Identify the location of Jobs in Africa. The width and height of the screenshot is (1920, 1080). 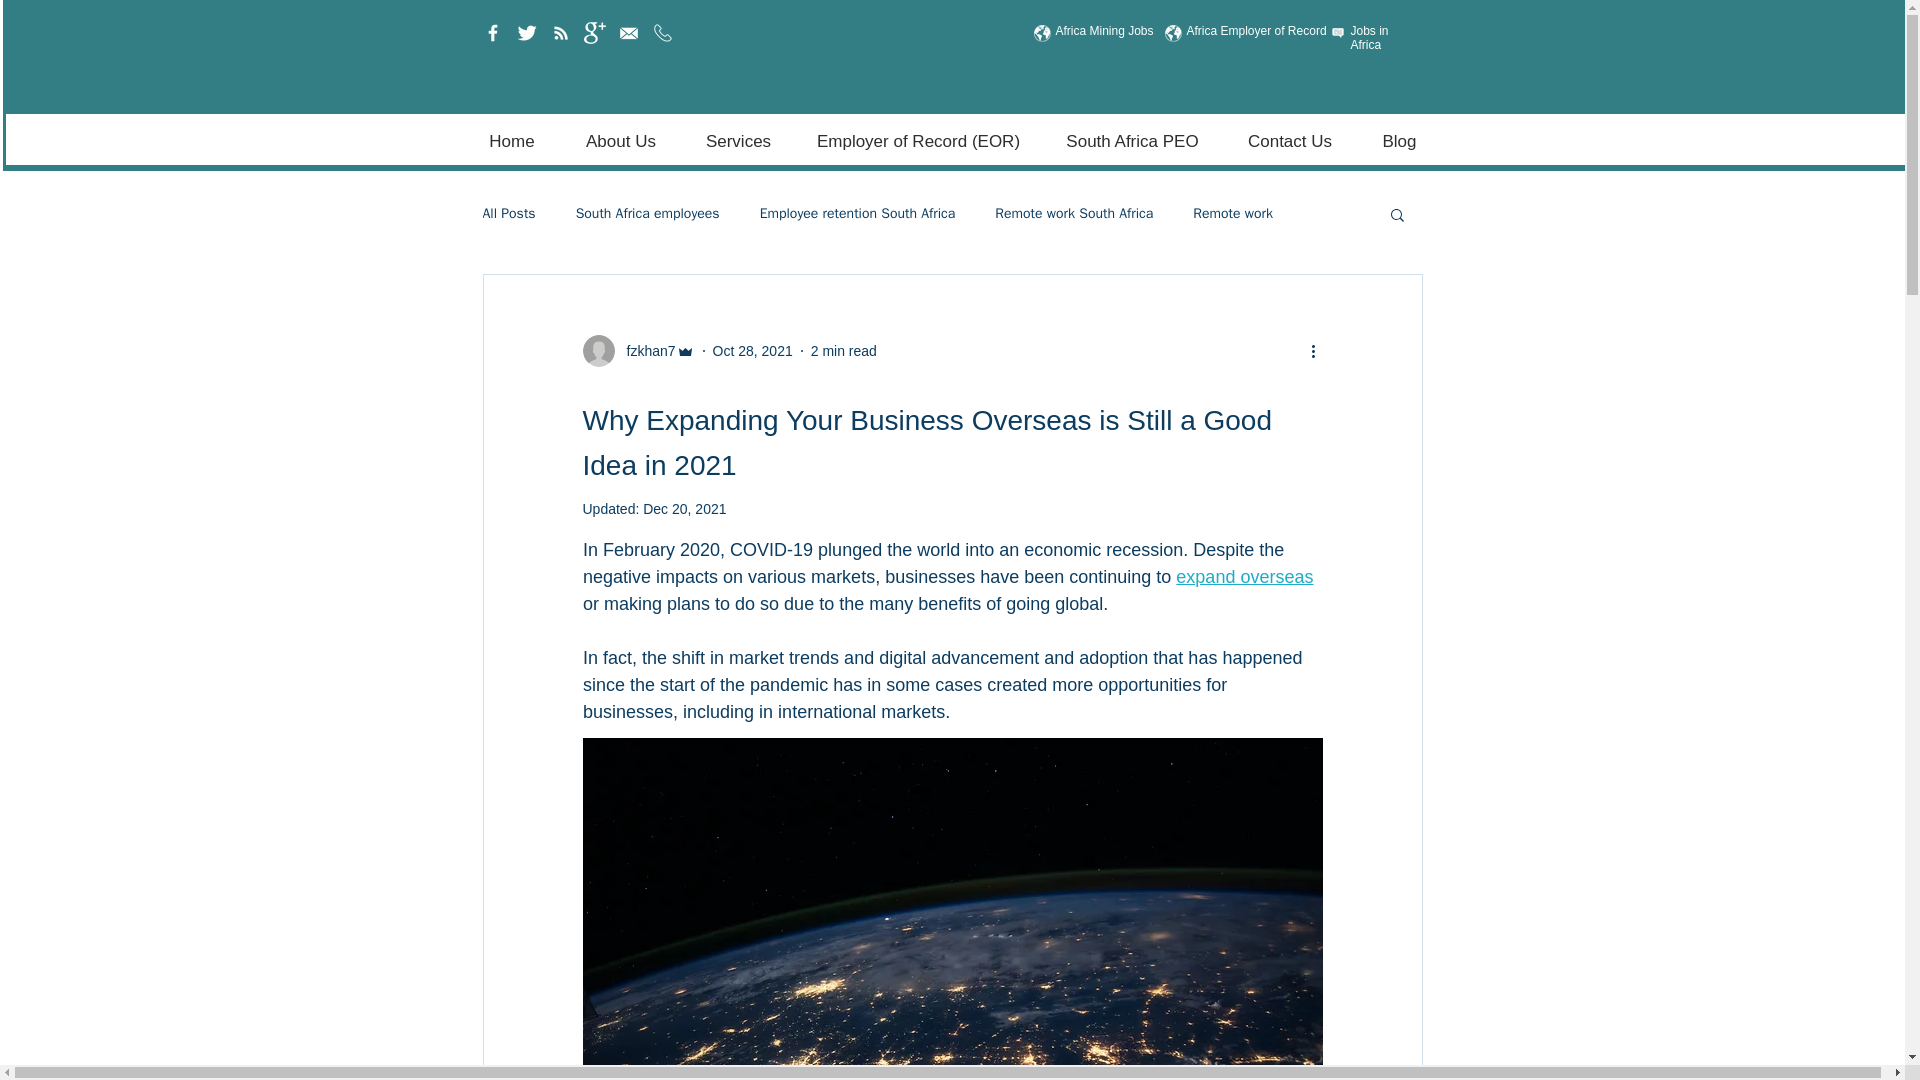
(1368, 37).